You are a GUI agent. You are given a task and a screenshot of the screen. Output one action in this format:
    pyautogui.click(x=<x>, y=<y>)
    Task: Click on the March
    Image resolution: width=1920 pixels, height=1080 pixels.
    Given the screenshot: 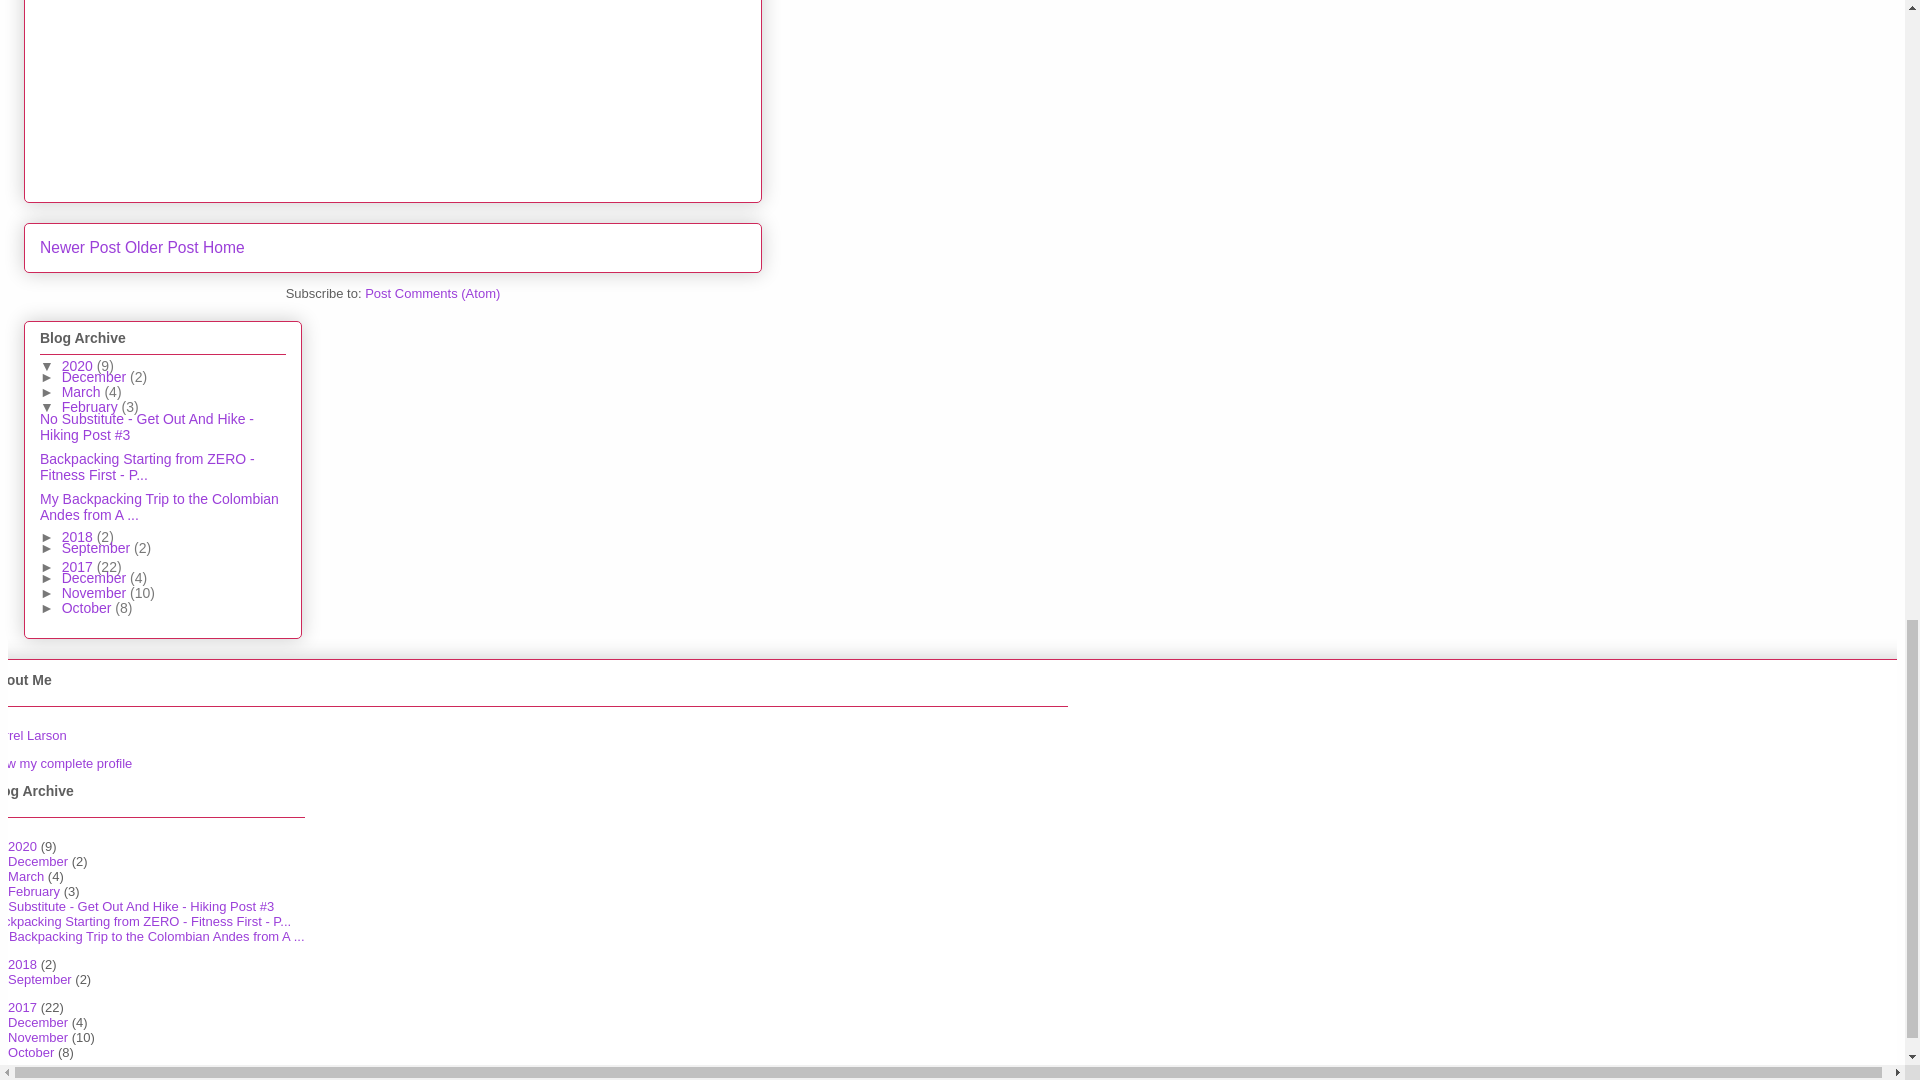 What is the action you would take?
    pyautogui.click(x=83, y=392)
    